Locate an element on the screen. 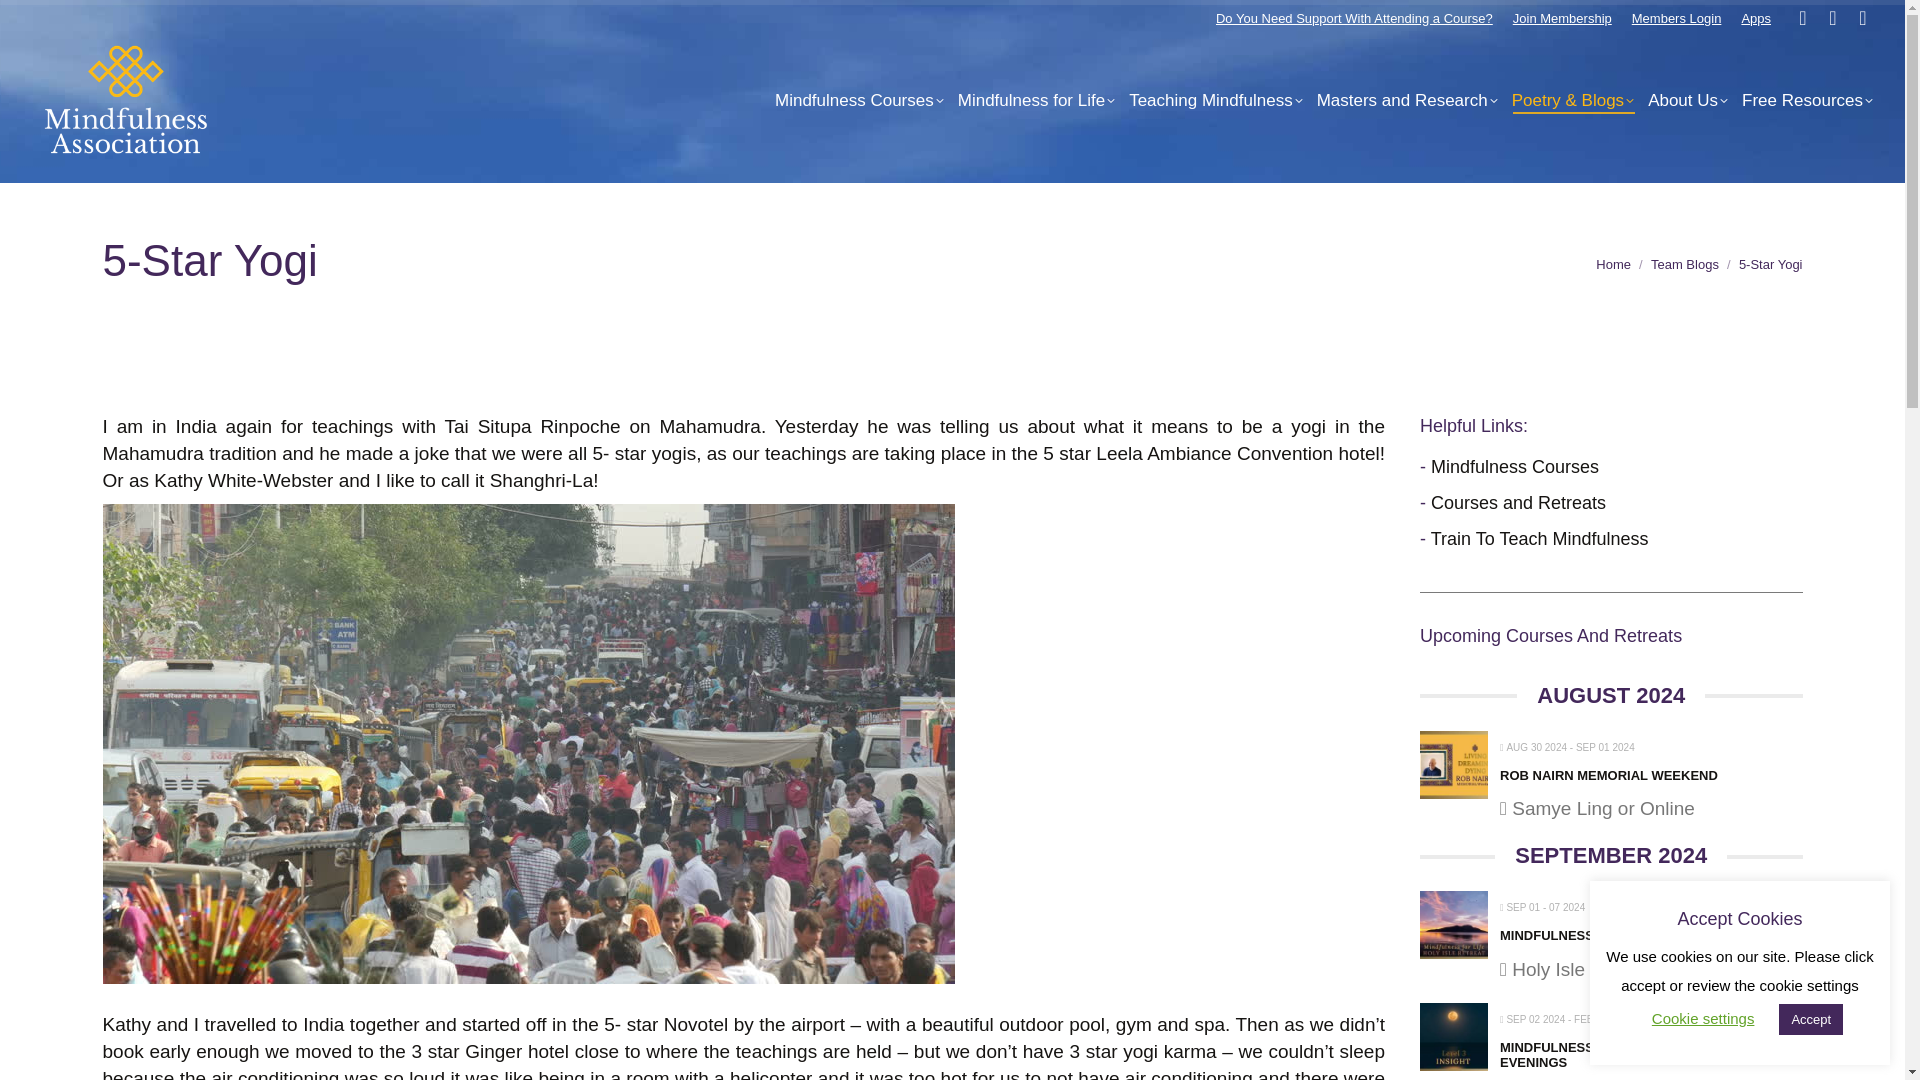 Image resolution: width=1920 pixels, height=1080 pixels. Do You Need Support With Attending a Course? is located at coordinates (1354, 16).